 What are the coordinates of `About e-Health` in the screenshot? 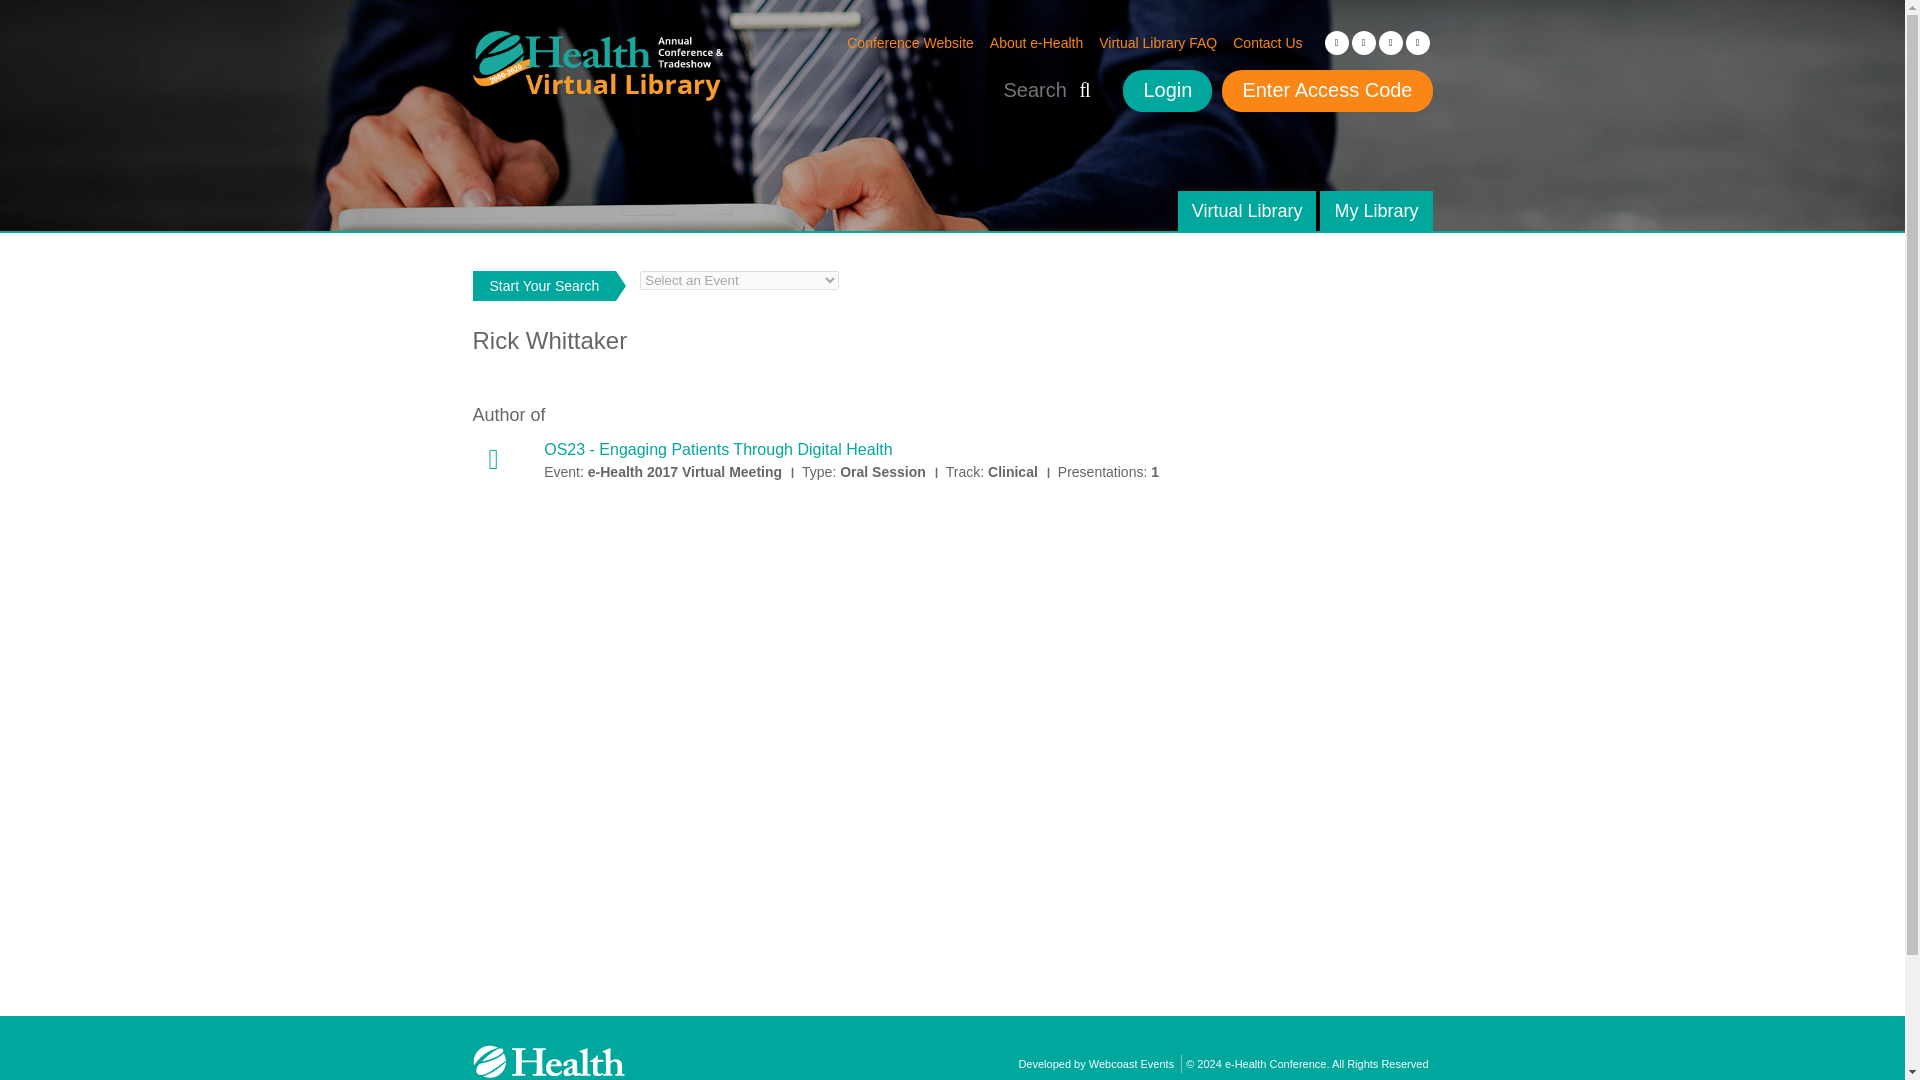 It's located at (1036, 42).